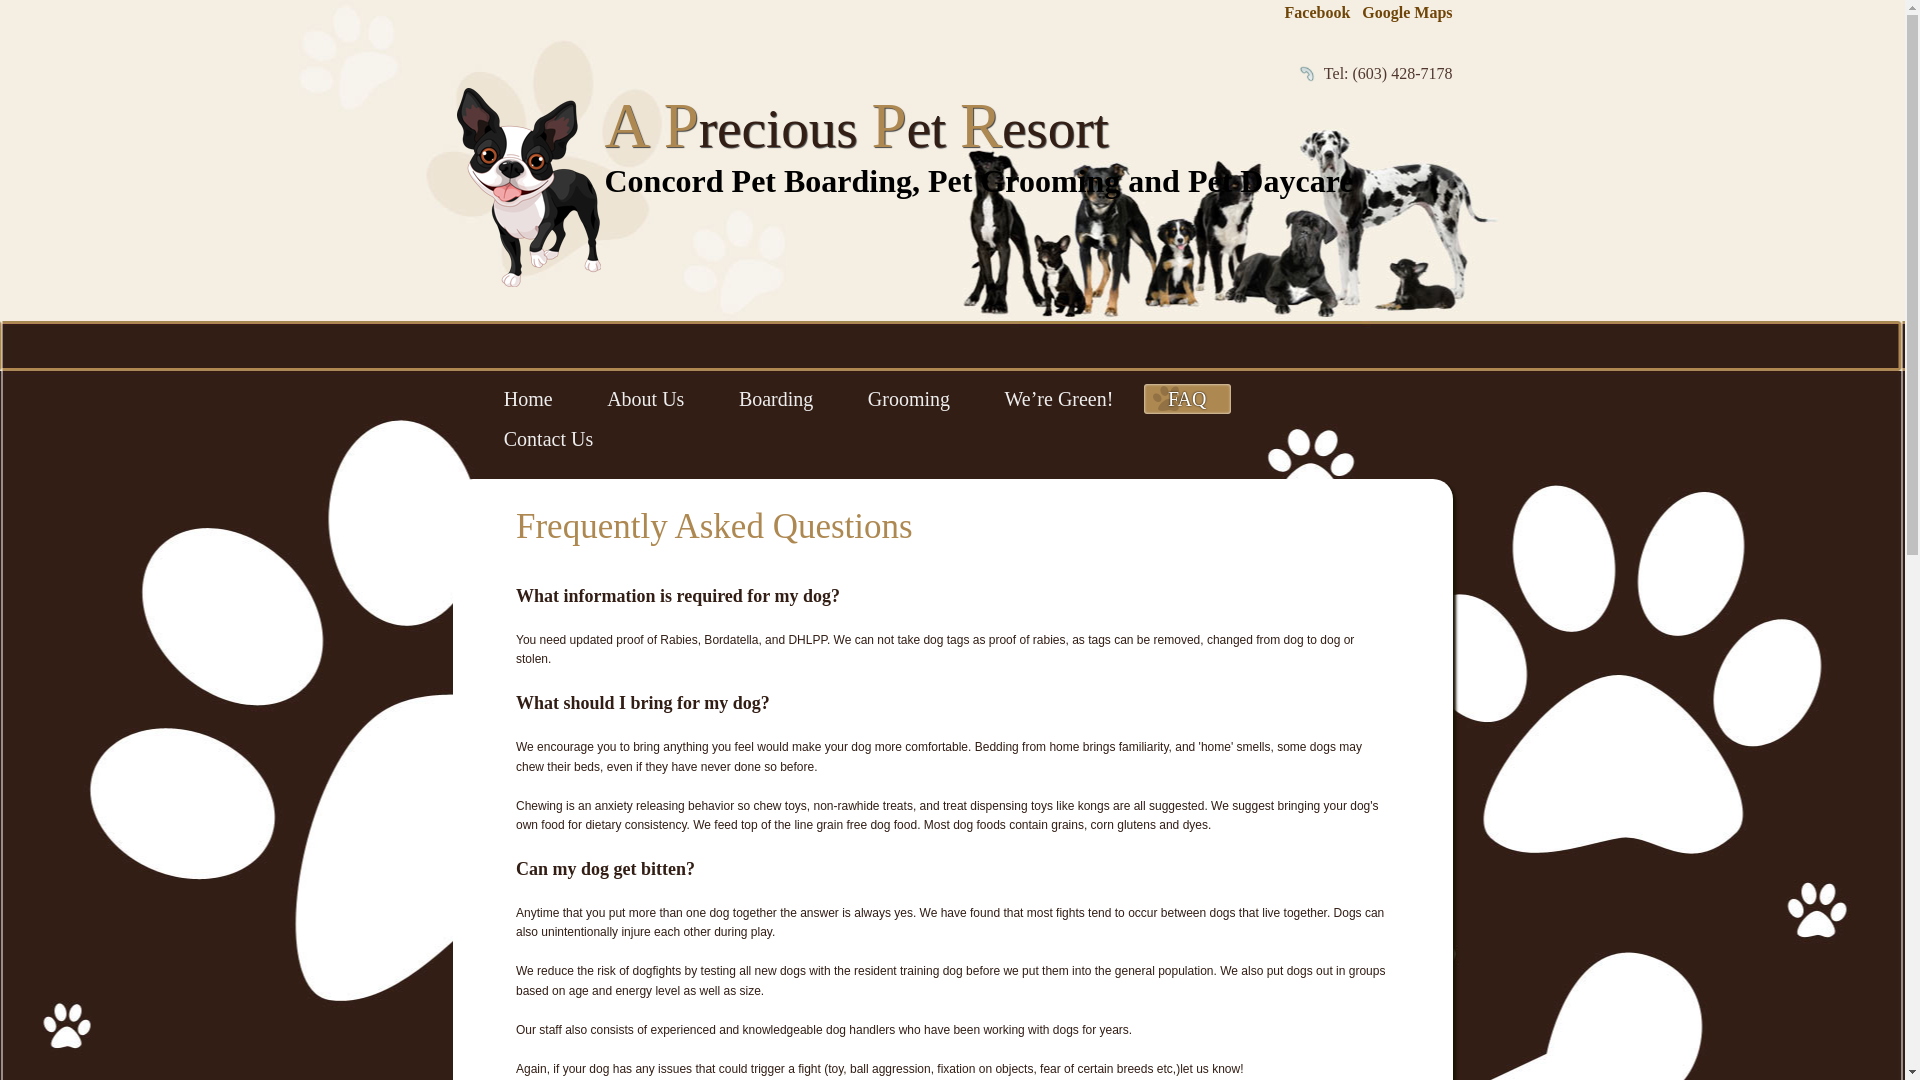 The width and height of the screenshot is (1920, 1080). I want to click on Facebook, so click(1316, 12).